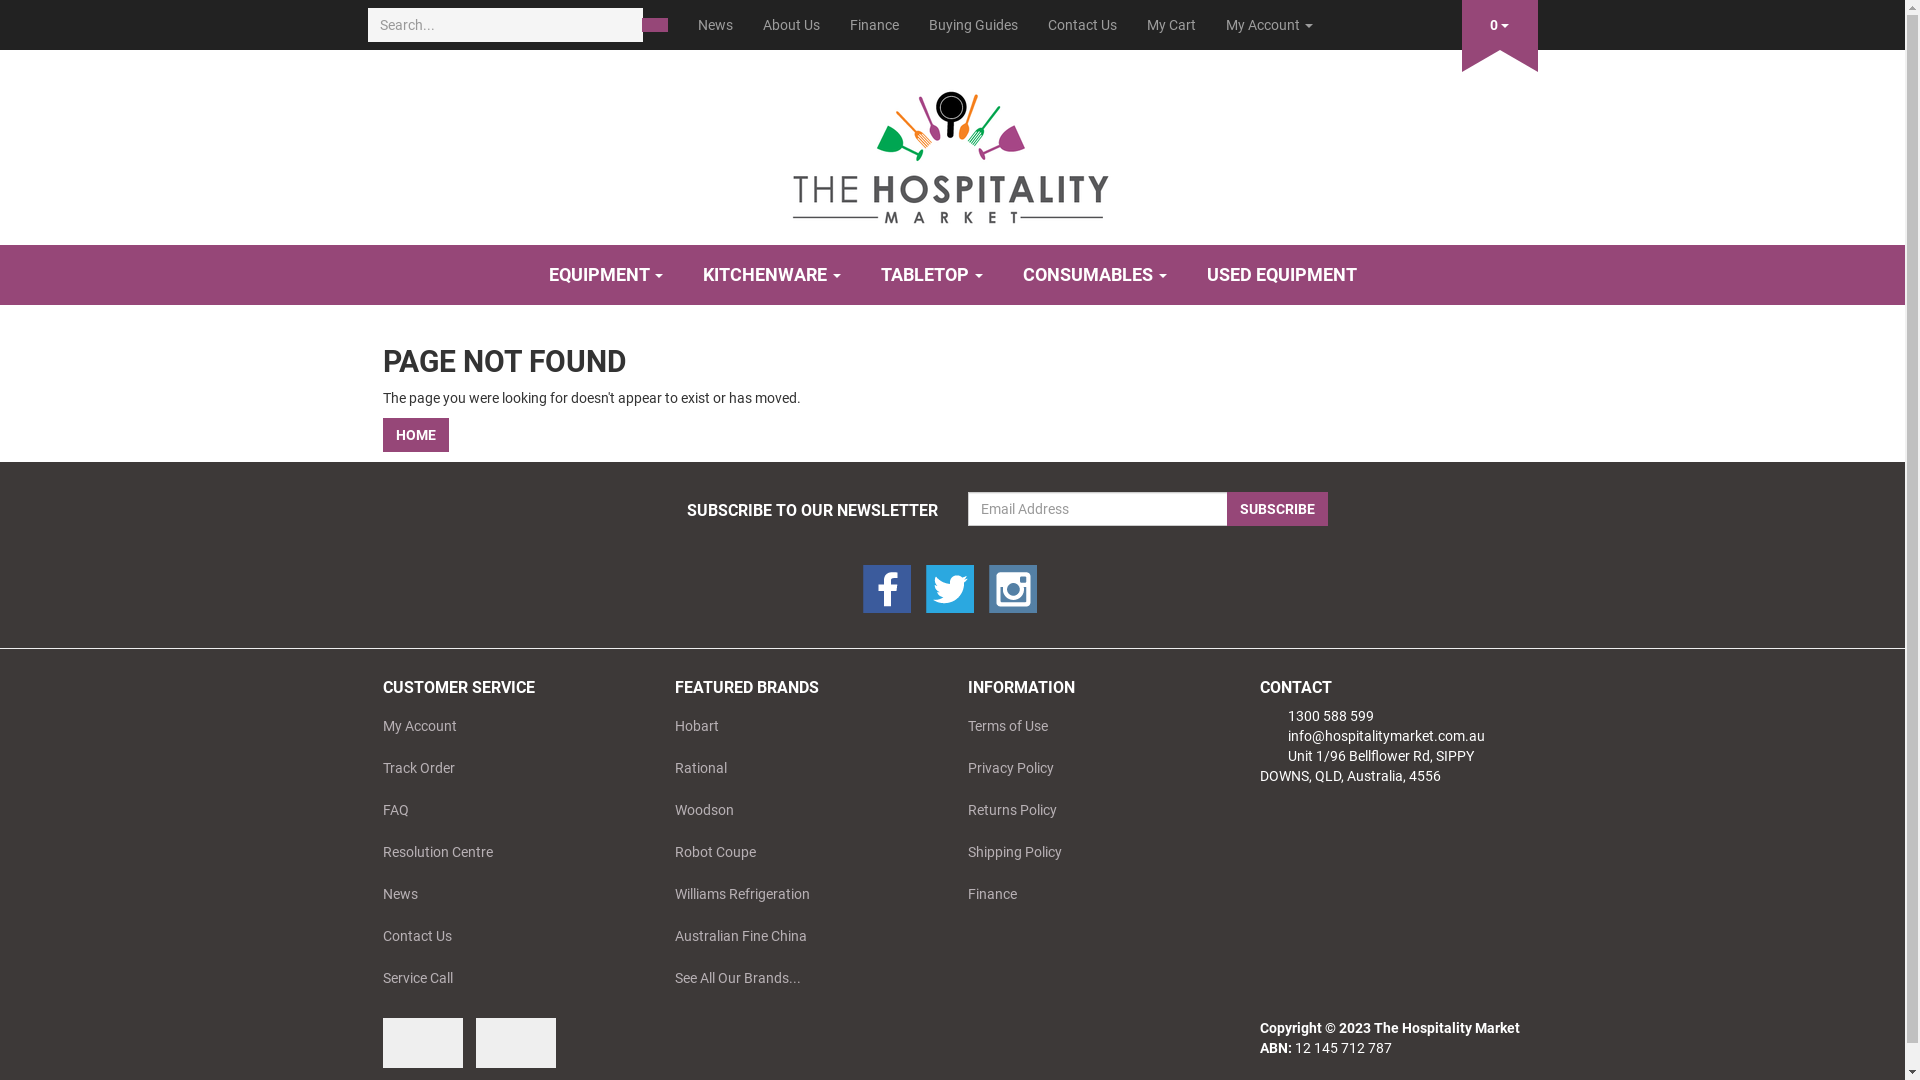 The width and height of the screenshot is (1920, 1080). Describe the element at coordinates (1094, 275) in the screenshot. I see `CONSUMABLES` at that location.